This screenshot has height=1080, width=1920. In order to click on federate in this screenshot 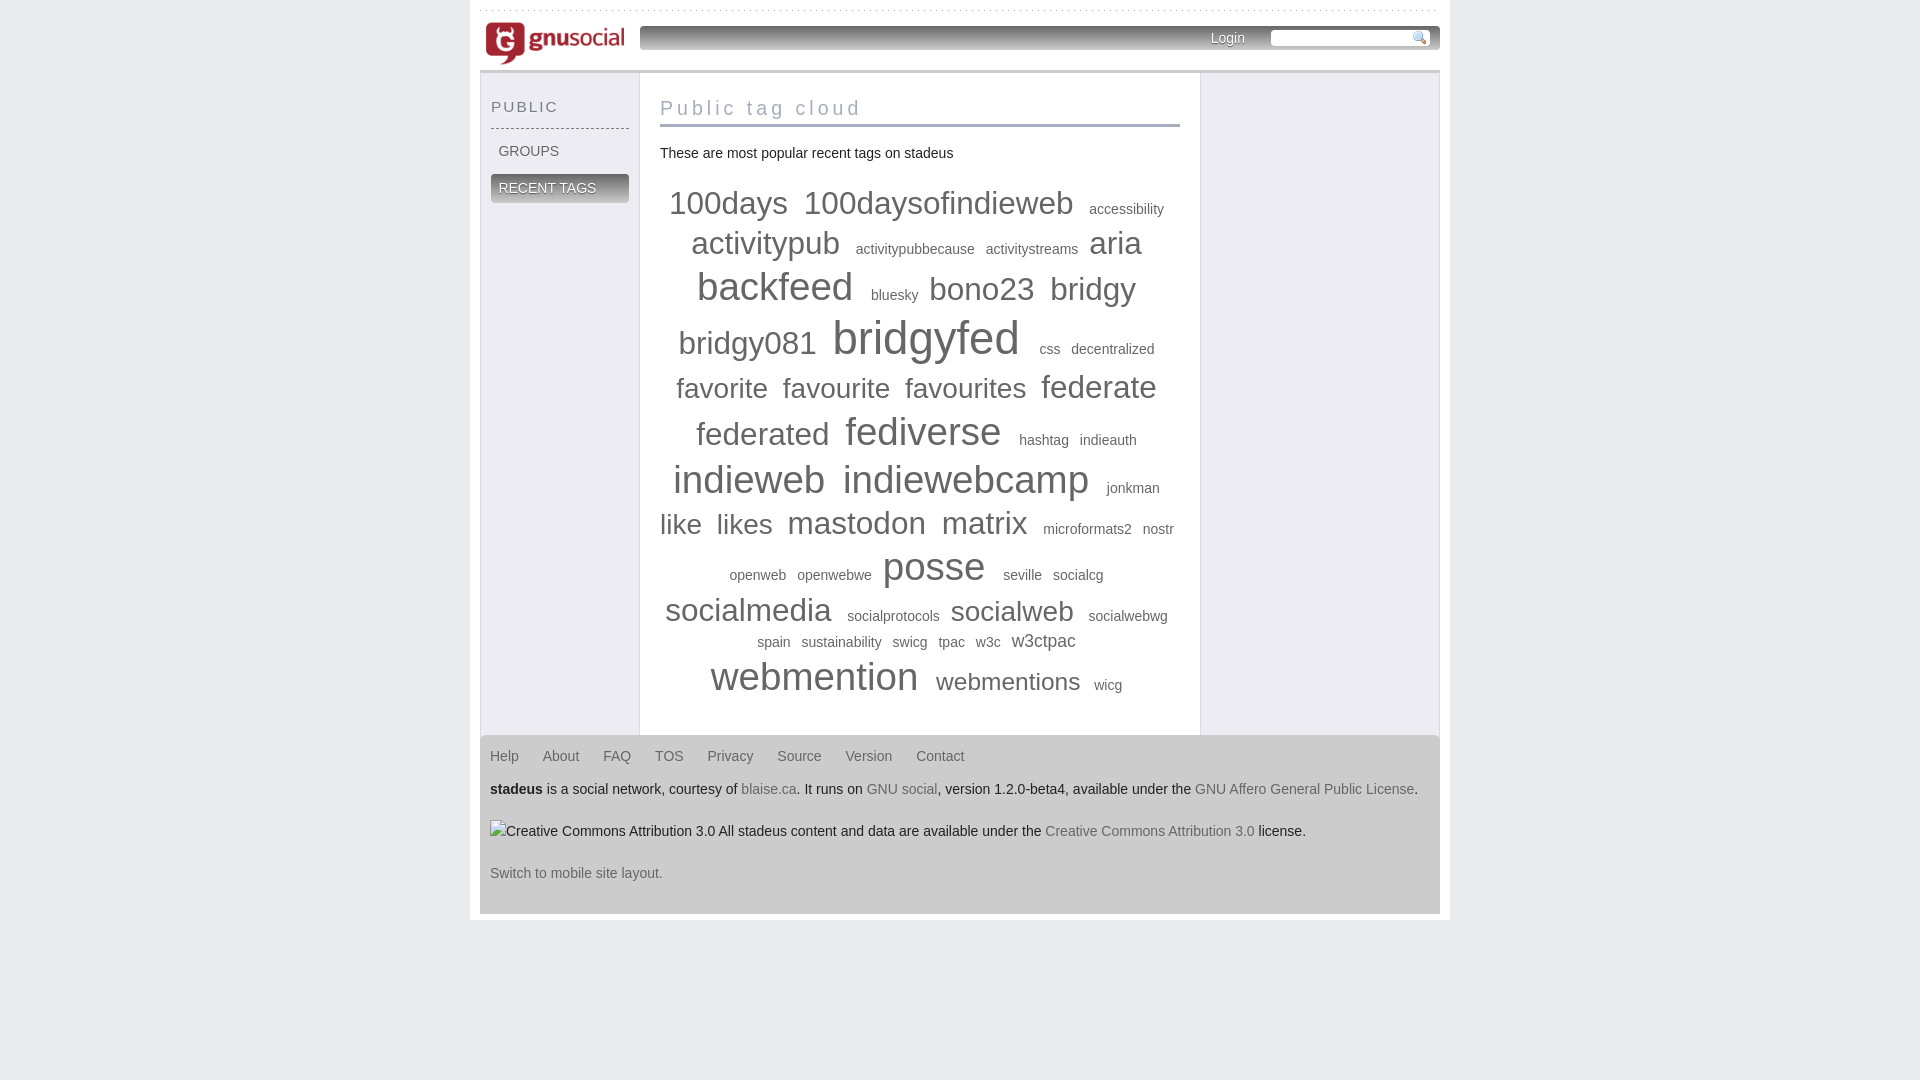, I will do `click(1099, 387)`.